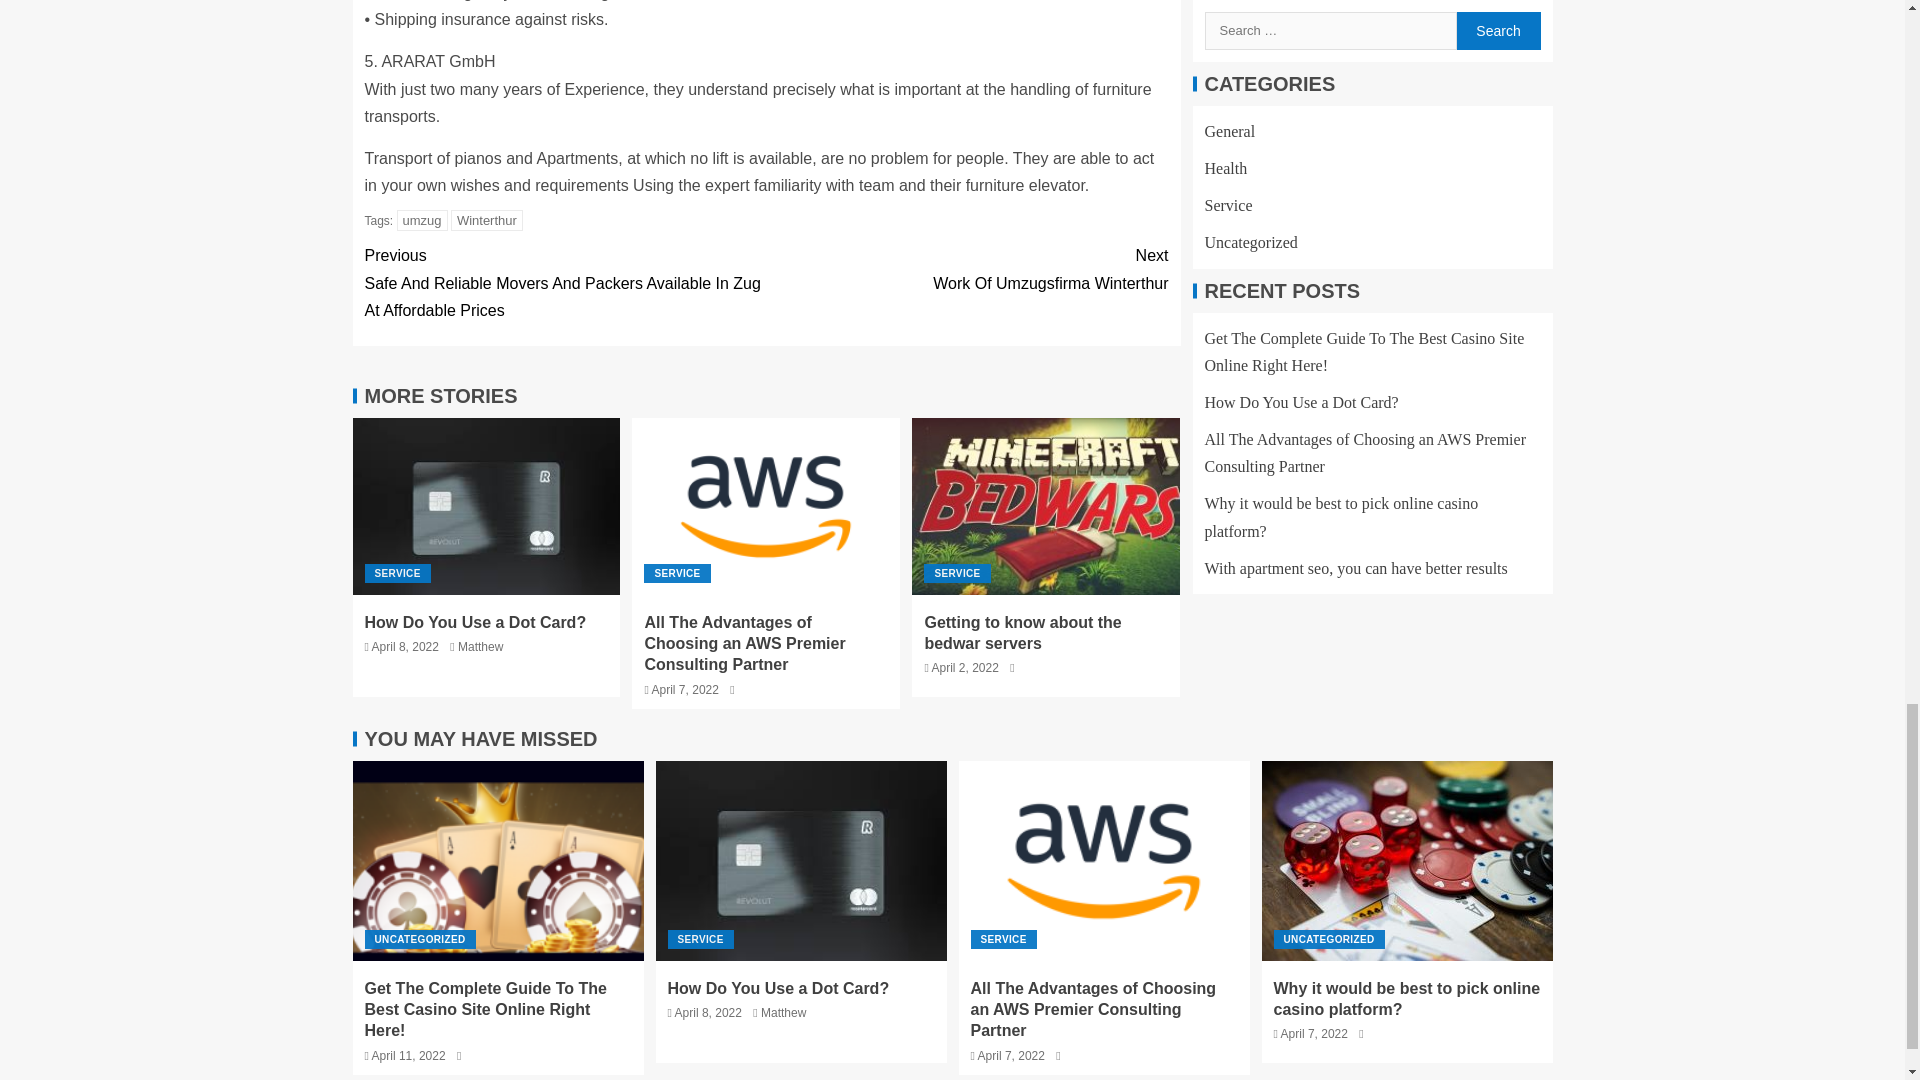  Describe the element at coordinates (474, 622) in the screenshot. I see `How Do You Use a Dot Card?` at that location.